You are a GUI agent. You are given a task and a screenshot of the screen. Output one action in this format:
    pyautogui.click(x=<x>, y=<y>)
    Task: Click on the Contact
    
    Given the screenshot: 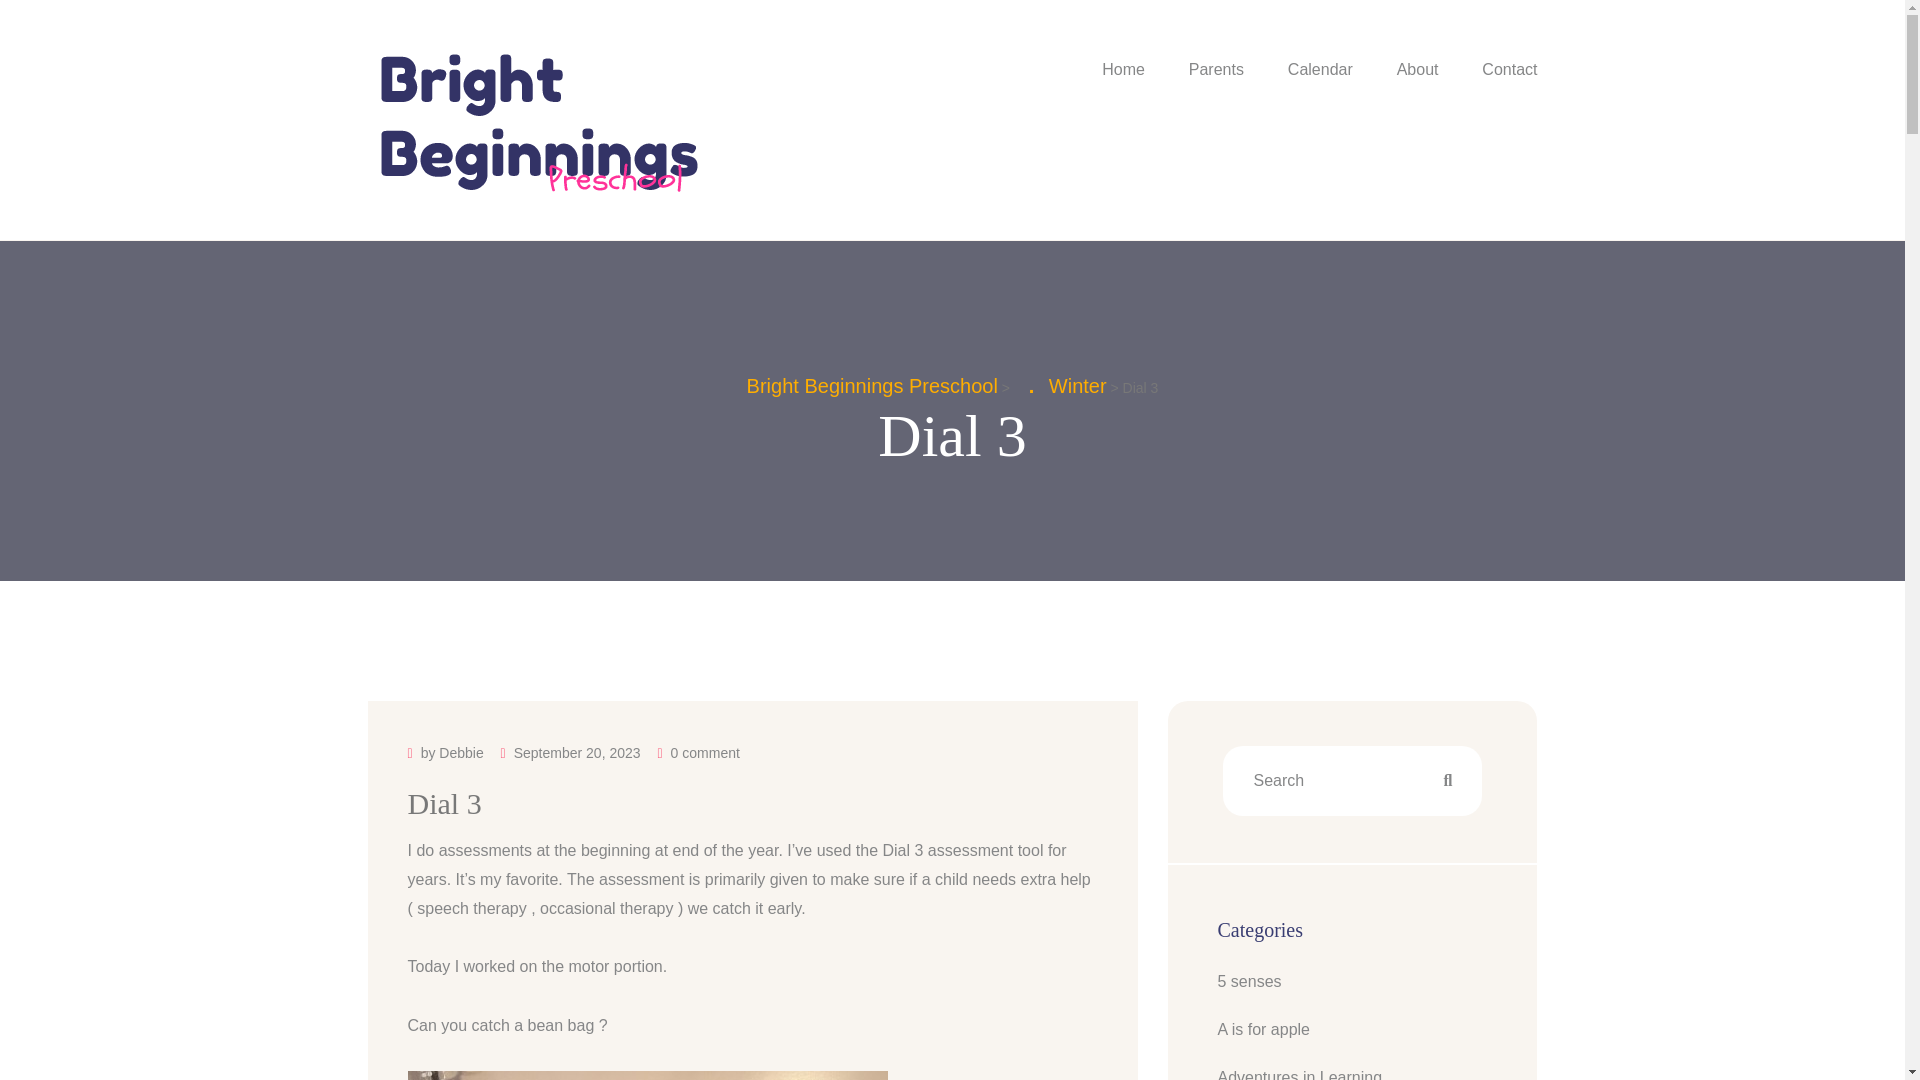 What is the action you would take?
    pyautogui.click(x=1510, y=70)
    